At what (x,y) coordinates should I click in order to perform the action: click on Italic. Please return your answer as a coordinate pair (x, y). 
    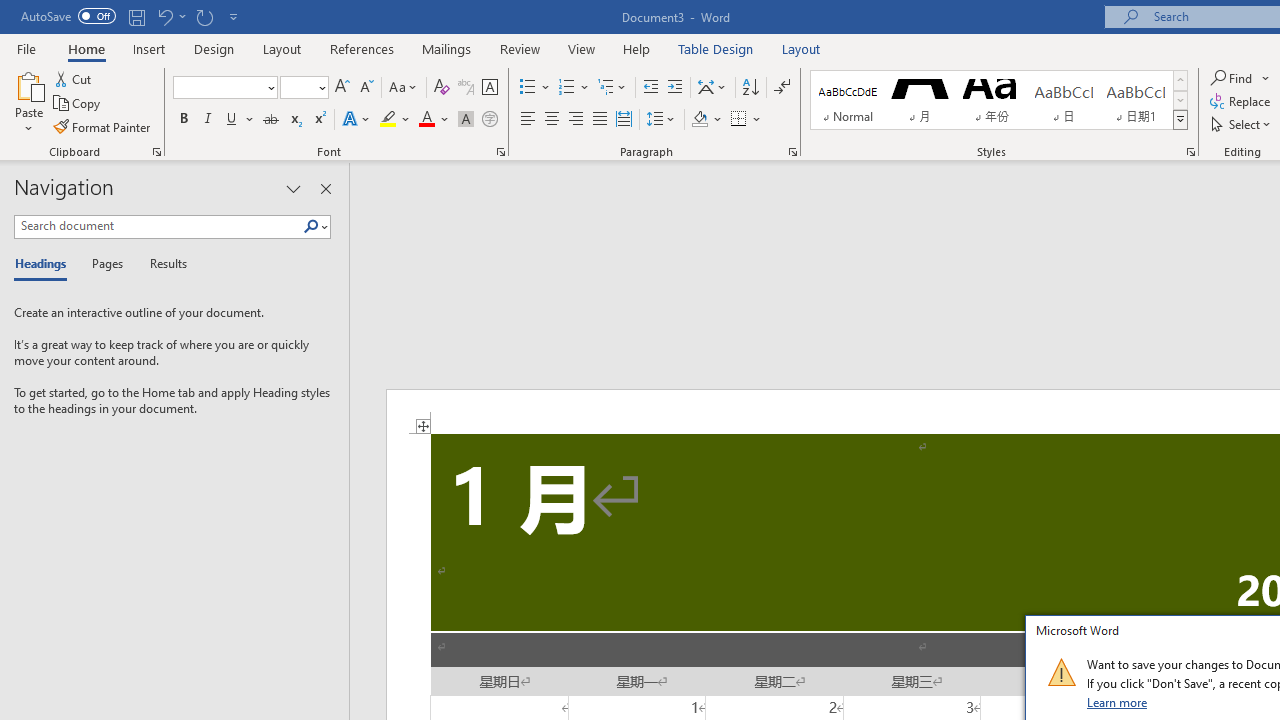
    Looking at the image, I should click on (208, 120).